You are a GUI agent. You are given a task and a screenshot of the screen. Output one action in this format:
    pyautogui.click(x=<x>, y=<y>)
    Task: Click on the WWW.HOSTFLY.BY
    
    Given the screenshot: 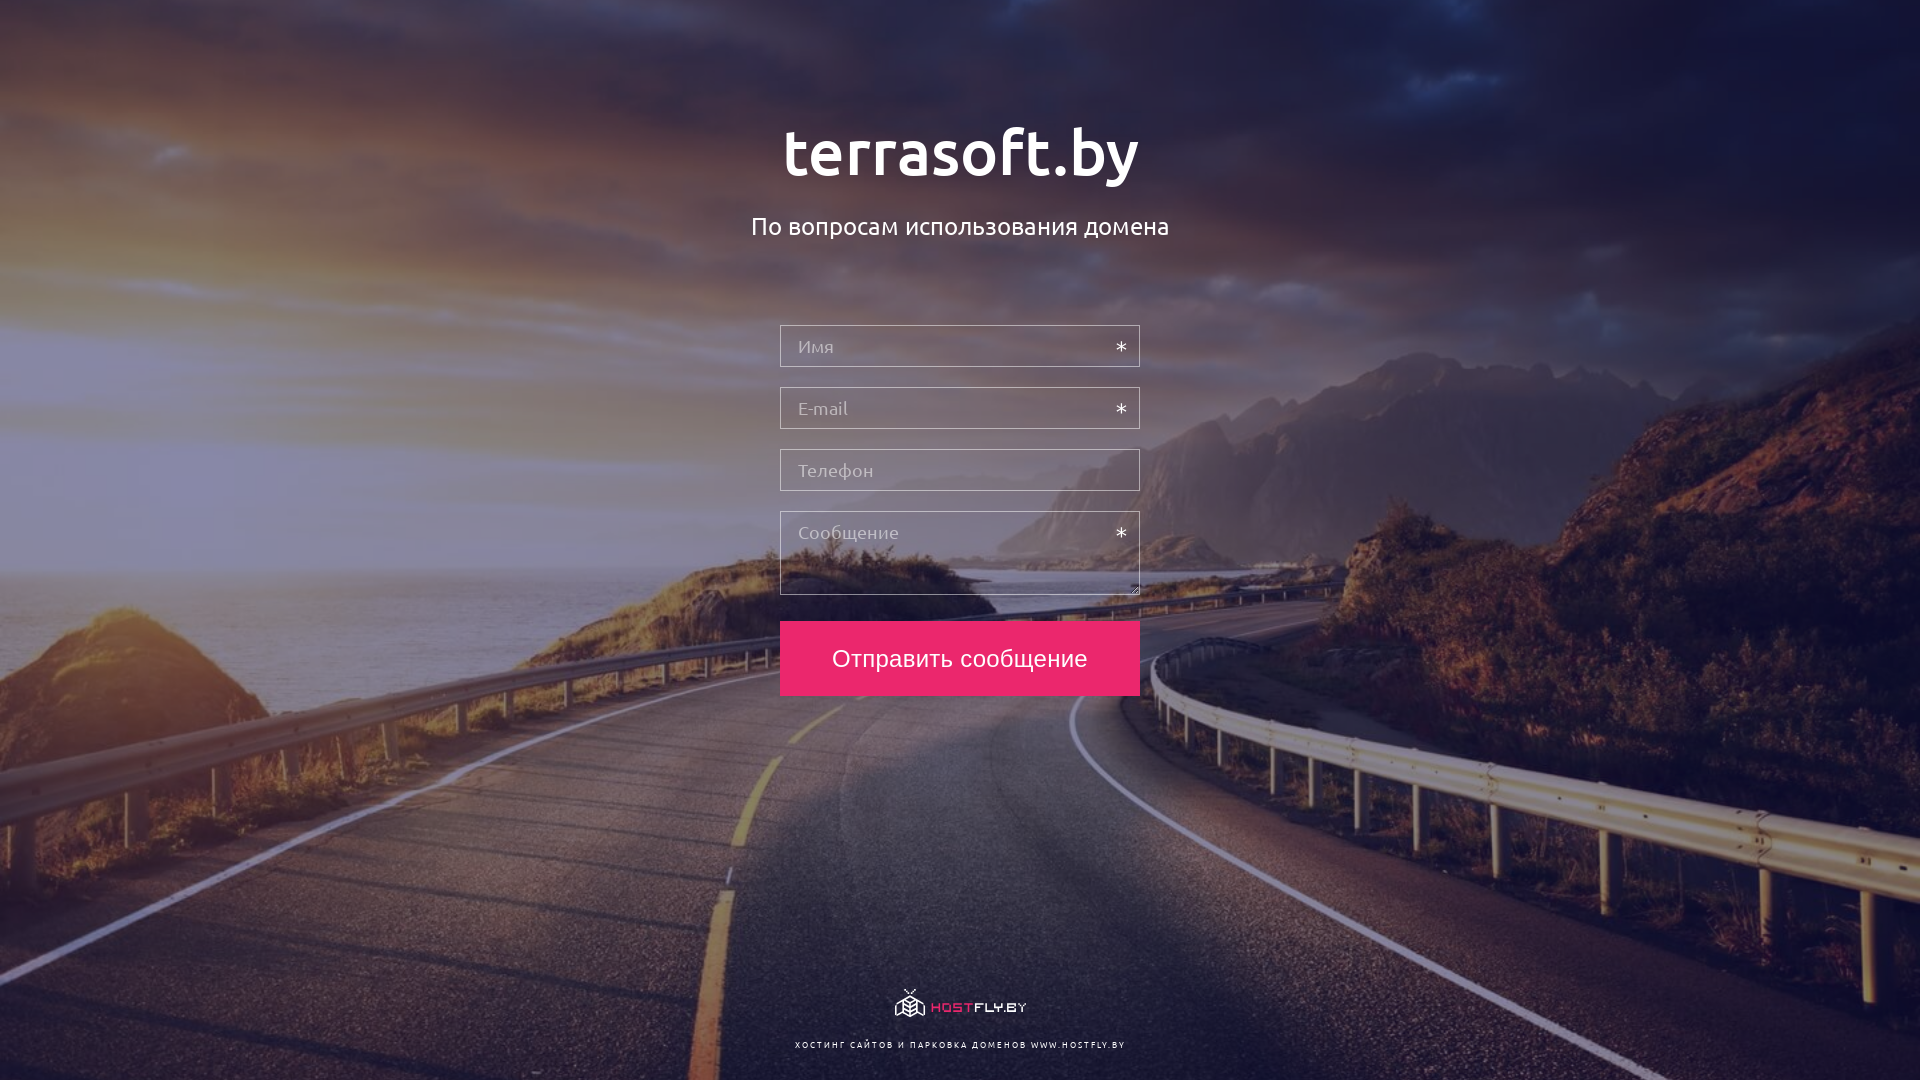 What is the action you would take?
    pyautogui.click(x=1078, y=1044)
    